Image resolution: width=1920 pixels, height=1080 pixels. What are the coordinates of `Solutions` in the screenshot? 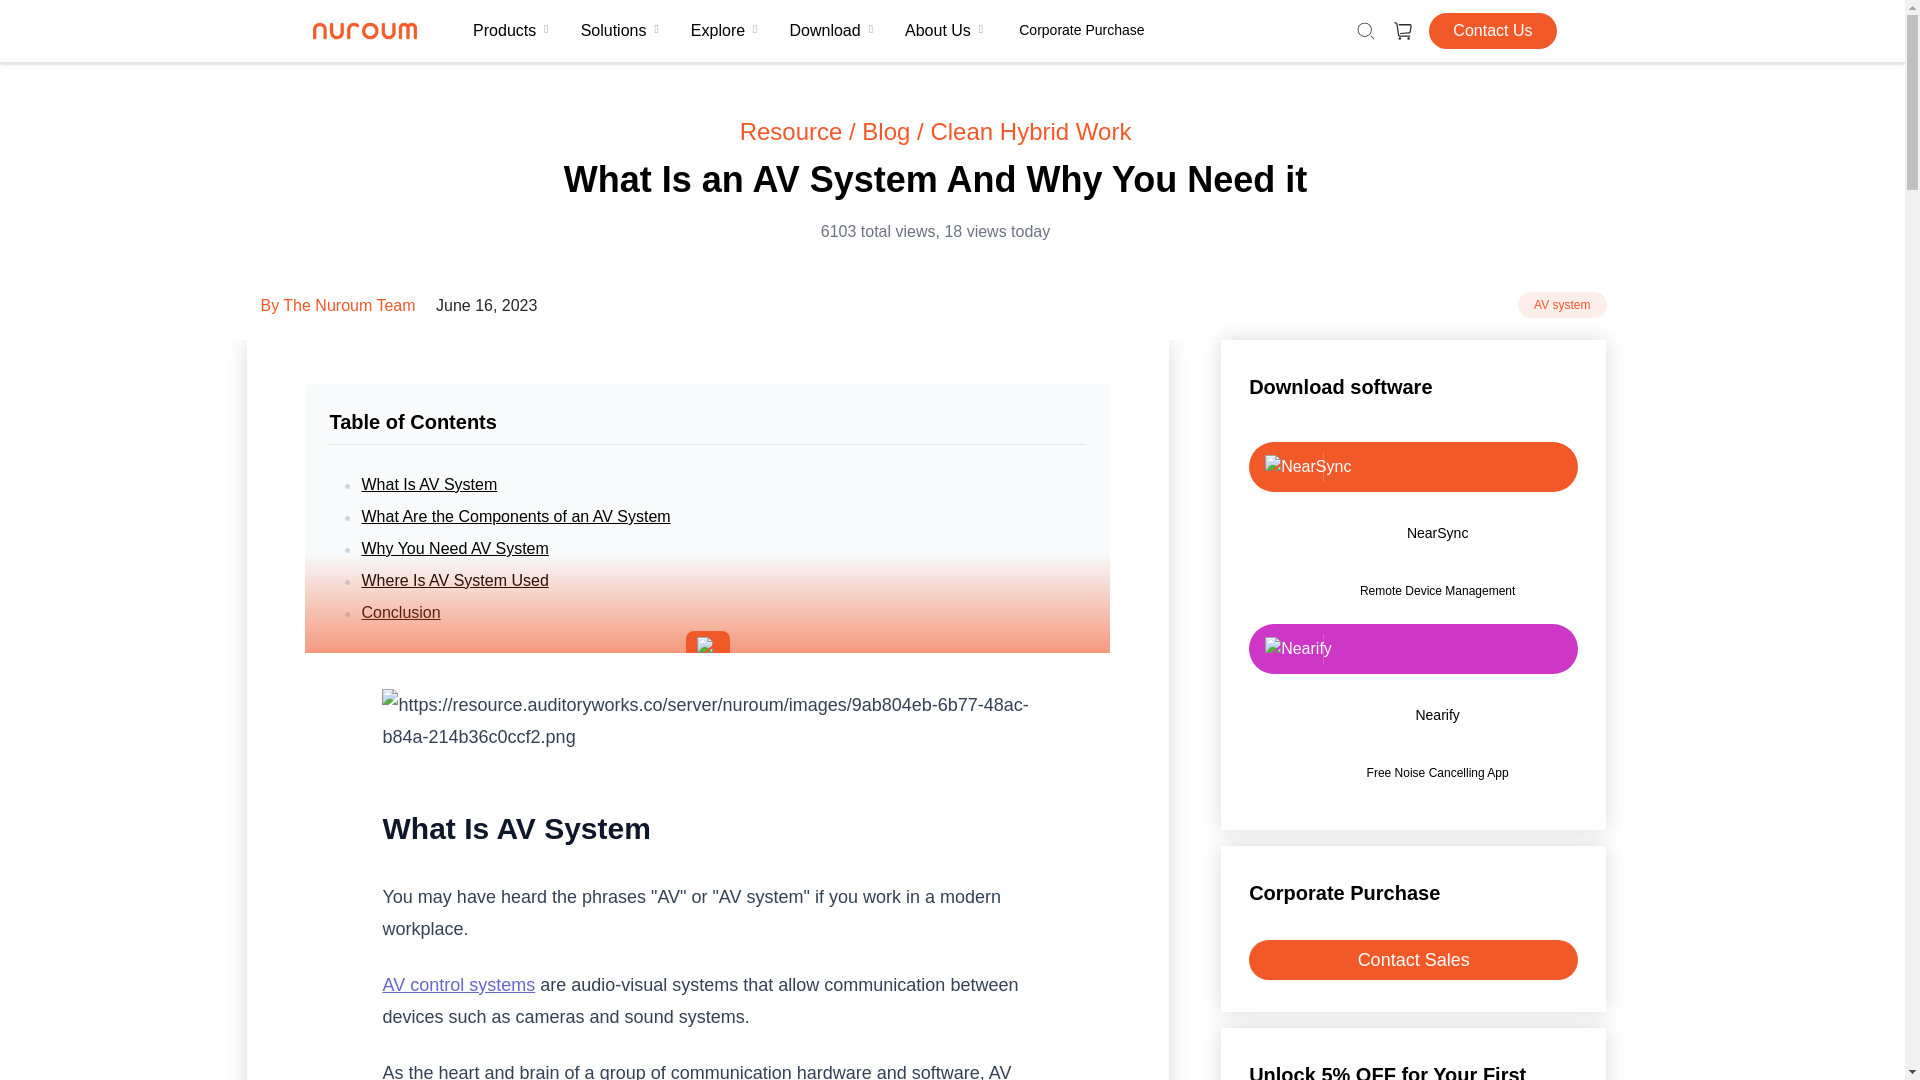 It's located at (620, 30).